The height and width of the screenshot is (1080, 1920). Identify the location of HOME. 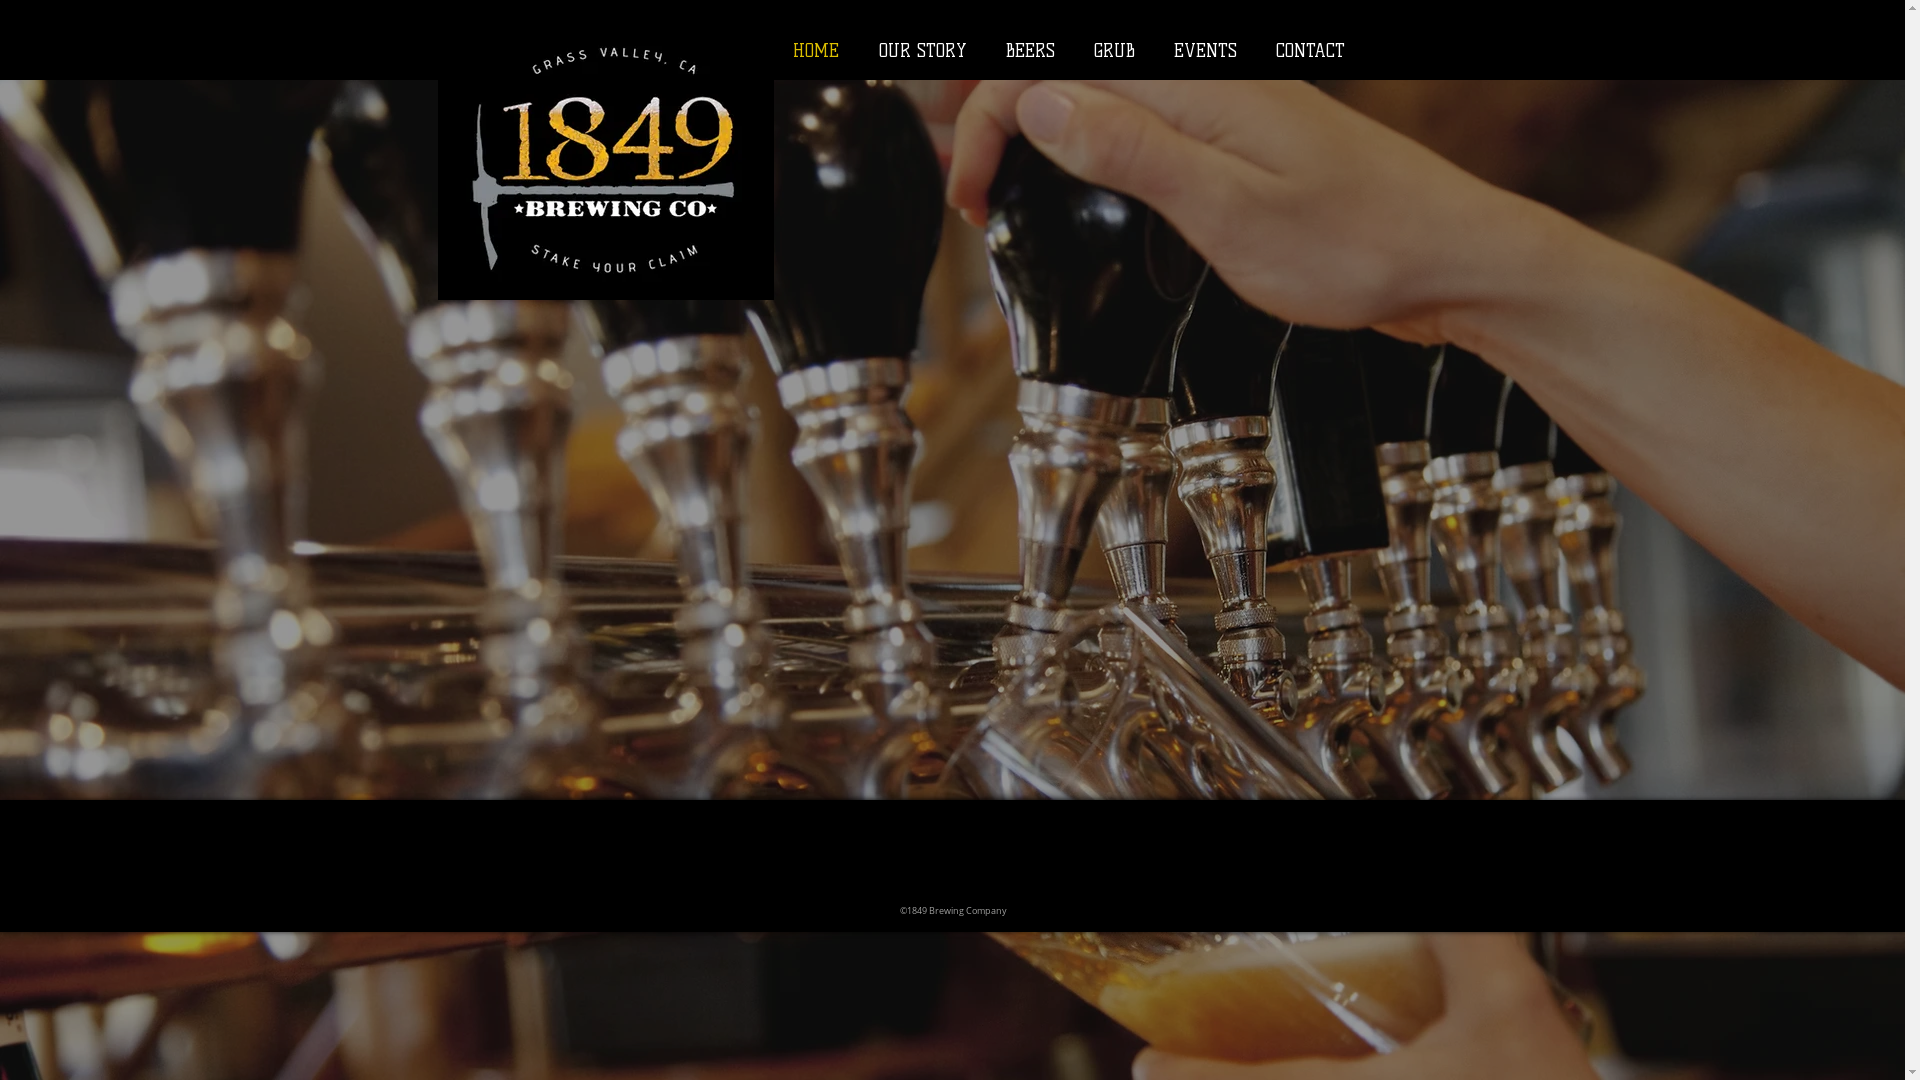
(815, 51).